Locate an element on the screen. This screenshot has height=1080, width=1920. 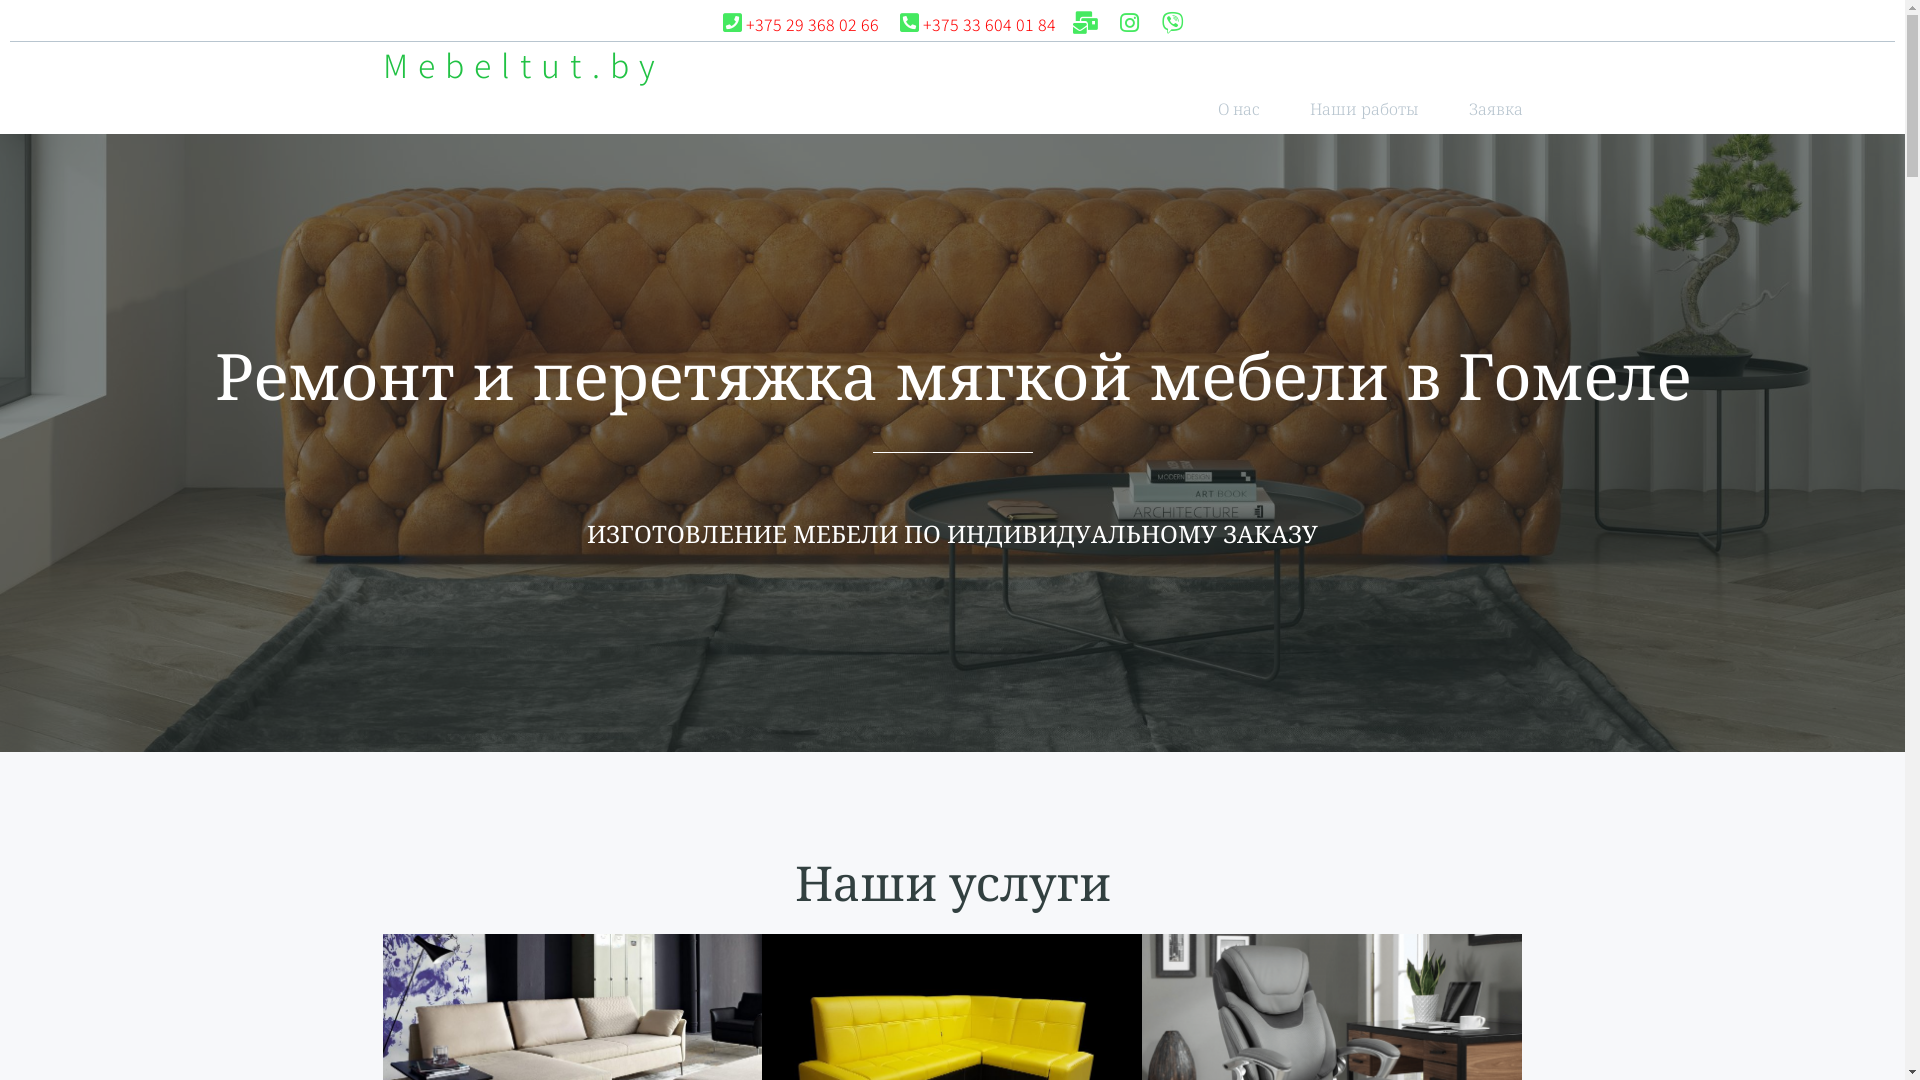
+375 33 604 01 84 is located at coordinates (976, 24).